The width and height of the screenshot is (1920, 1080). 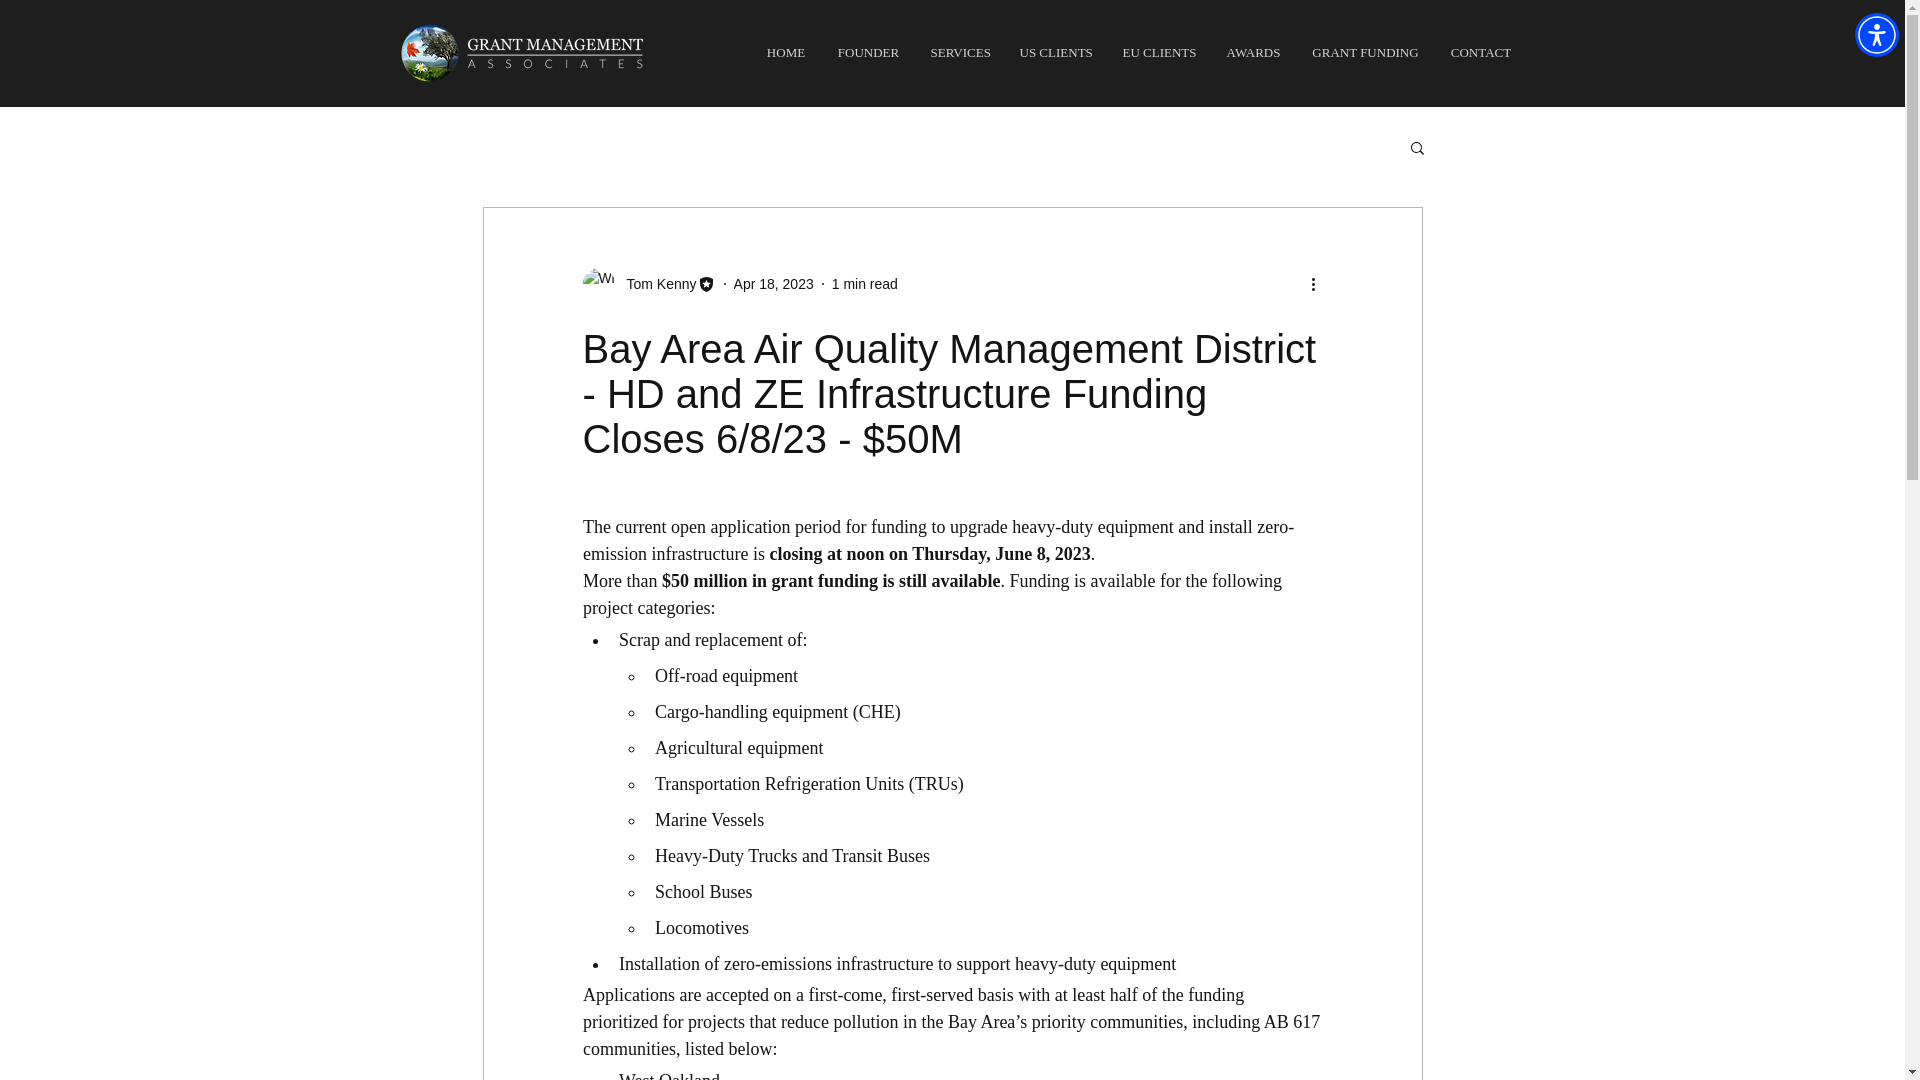 I want to click on FOUNDER, so click(x=868, y=52).